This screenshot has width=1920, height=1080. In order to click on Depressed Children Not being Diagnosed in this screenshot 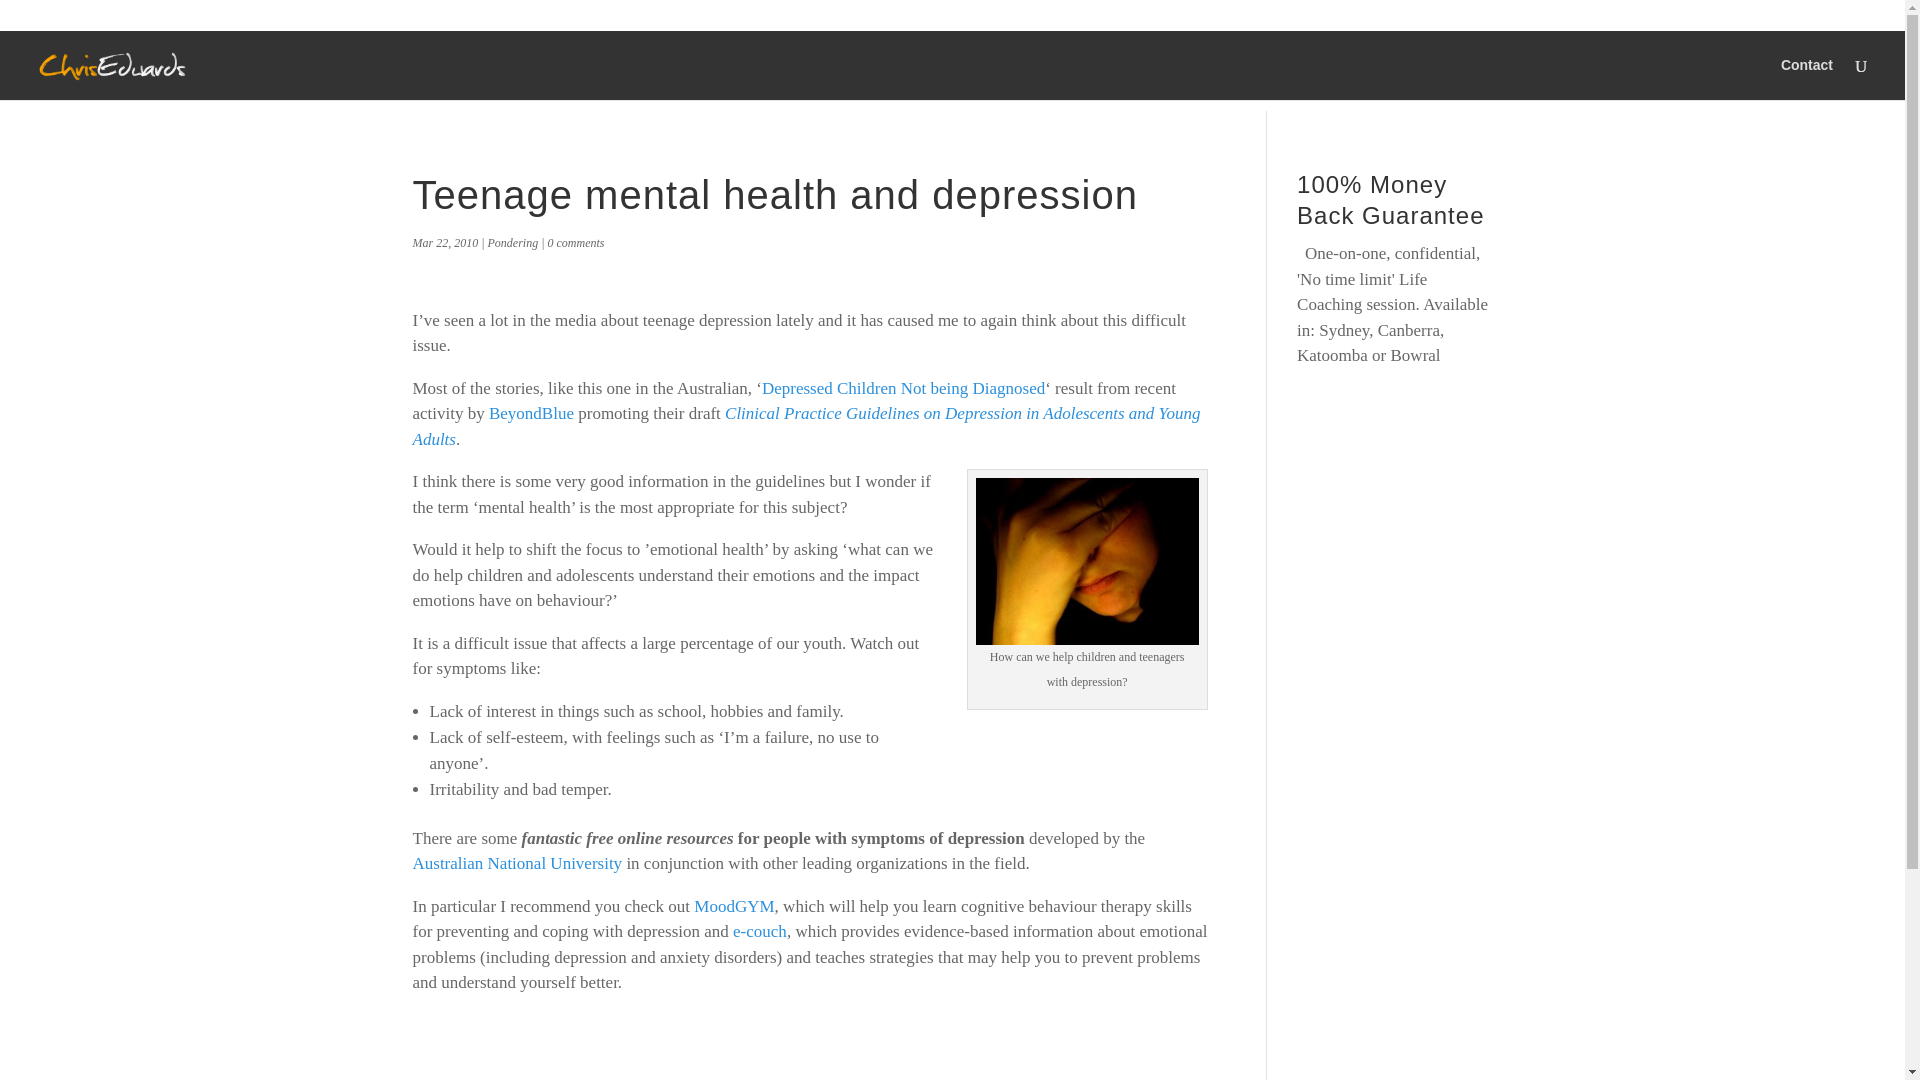, I will do `click(903, 388)`.